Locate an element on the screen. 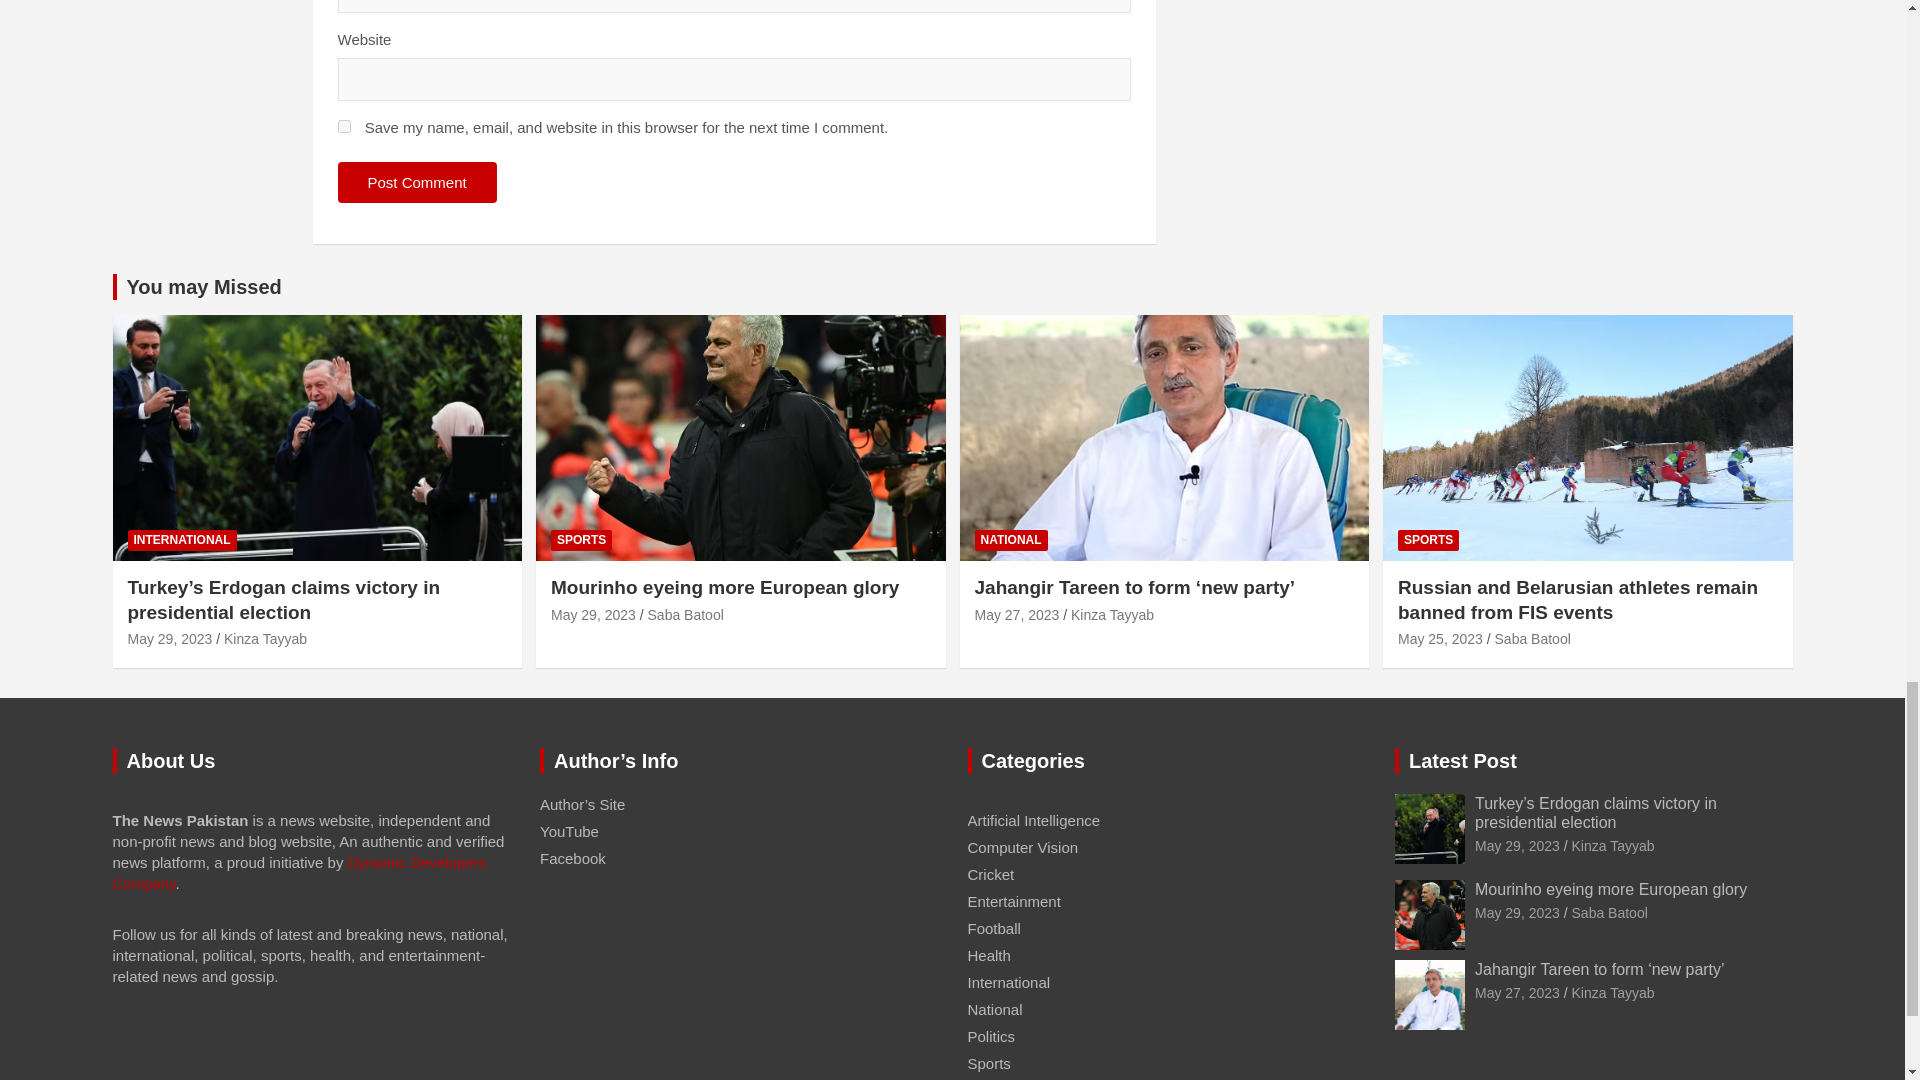 The image size is (1920, 1080). Mourinho eyeing more European glory is located at coordinates (1516, 913).